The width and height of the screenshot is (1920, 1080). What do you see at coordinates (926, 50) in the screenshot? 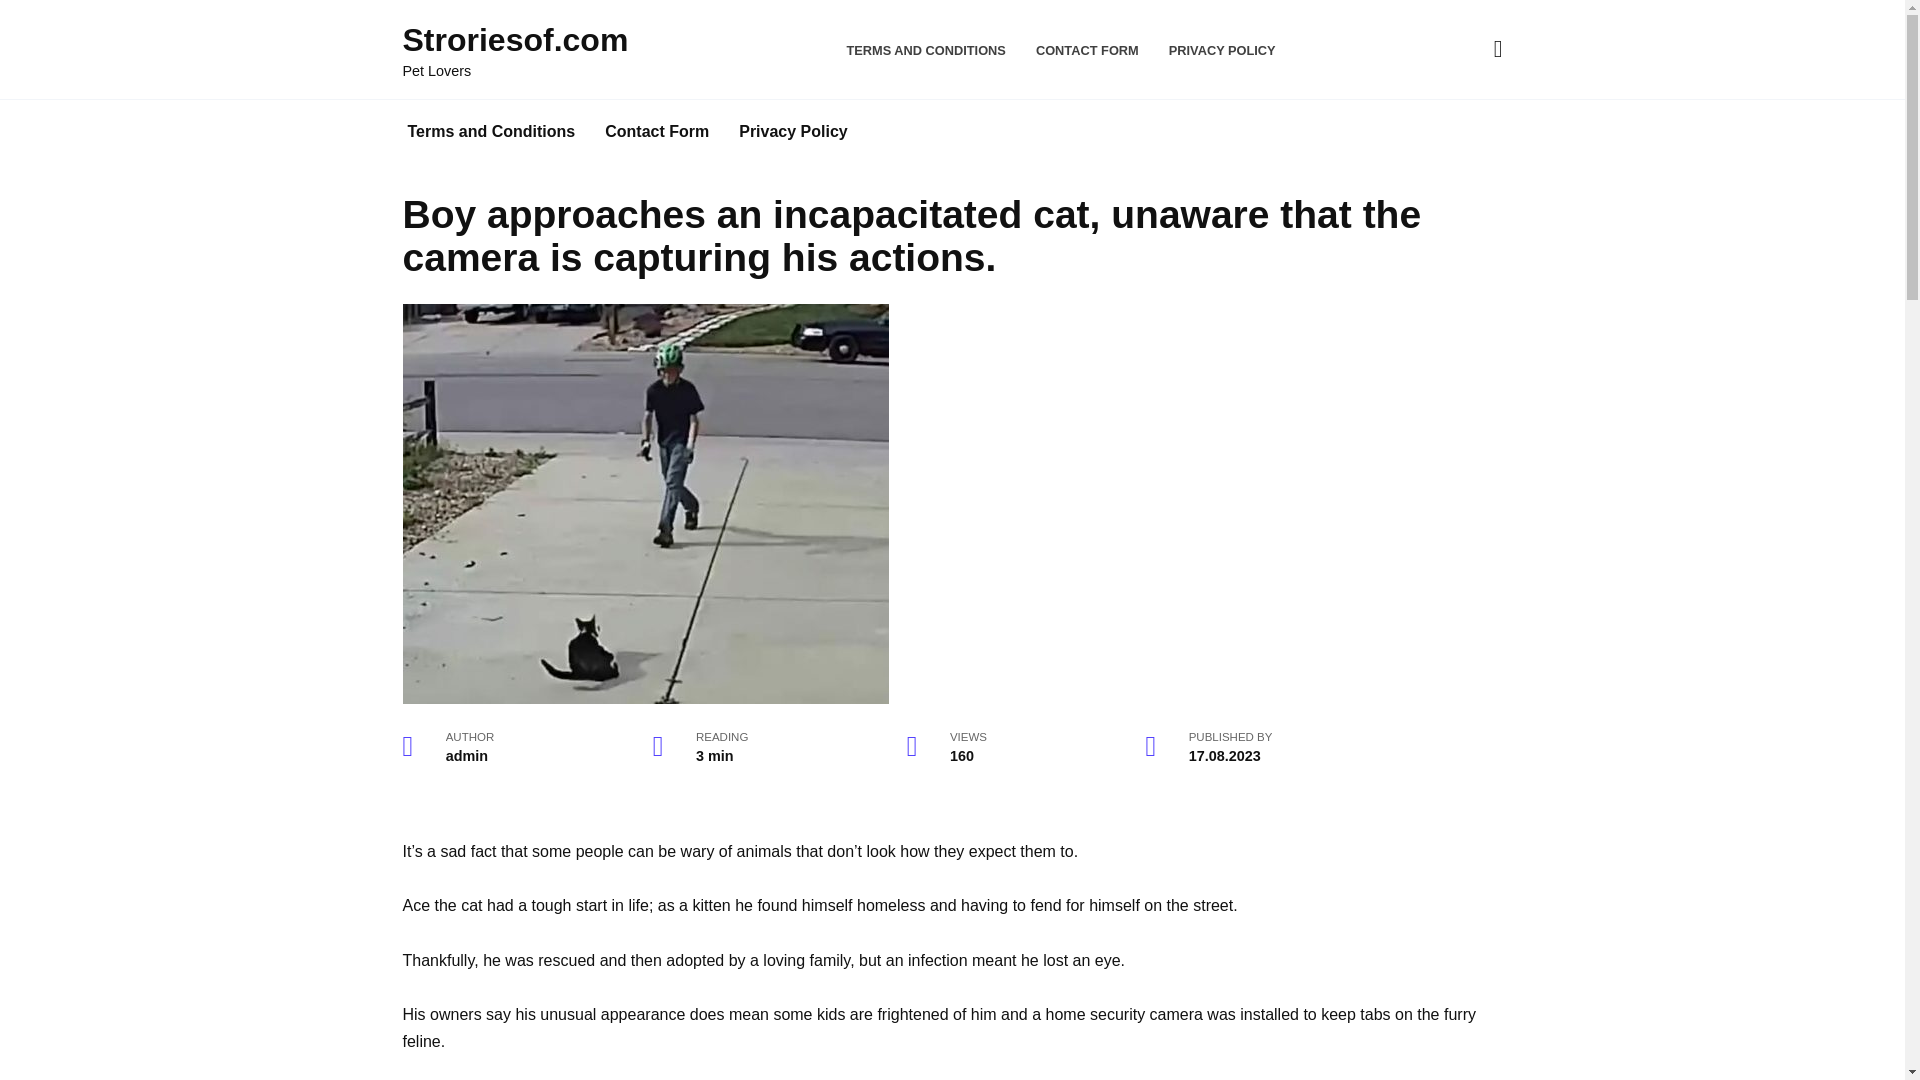
I see `TERMS AND CONDITIONS` at bounding box center [926, 50].